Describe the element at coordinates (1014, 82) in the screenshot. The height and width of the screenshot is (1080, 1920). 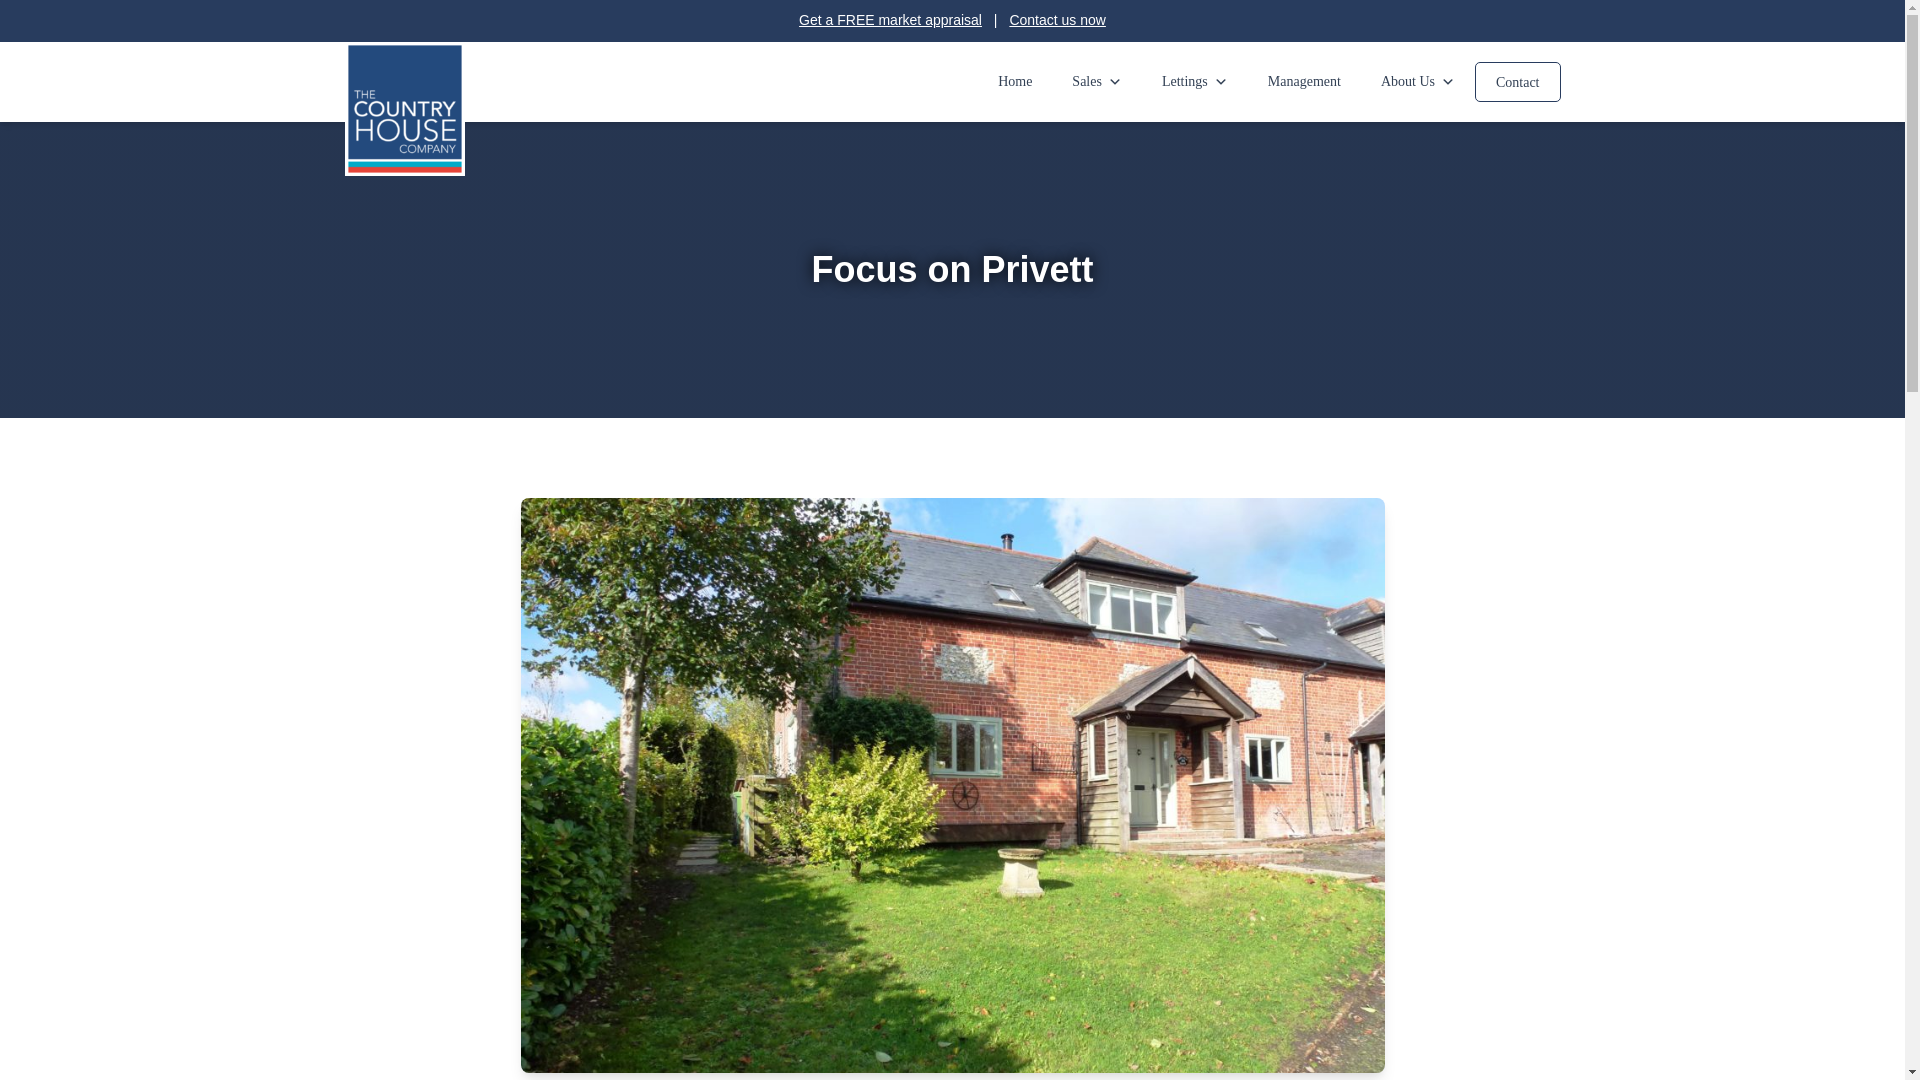
I see `Home` at that location.